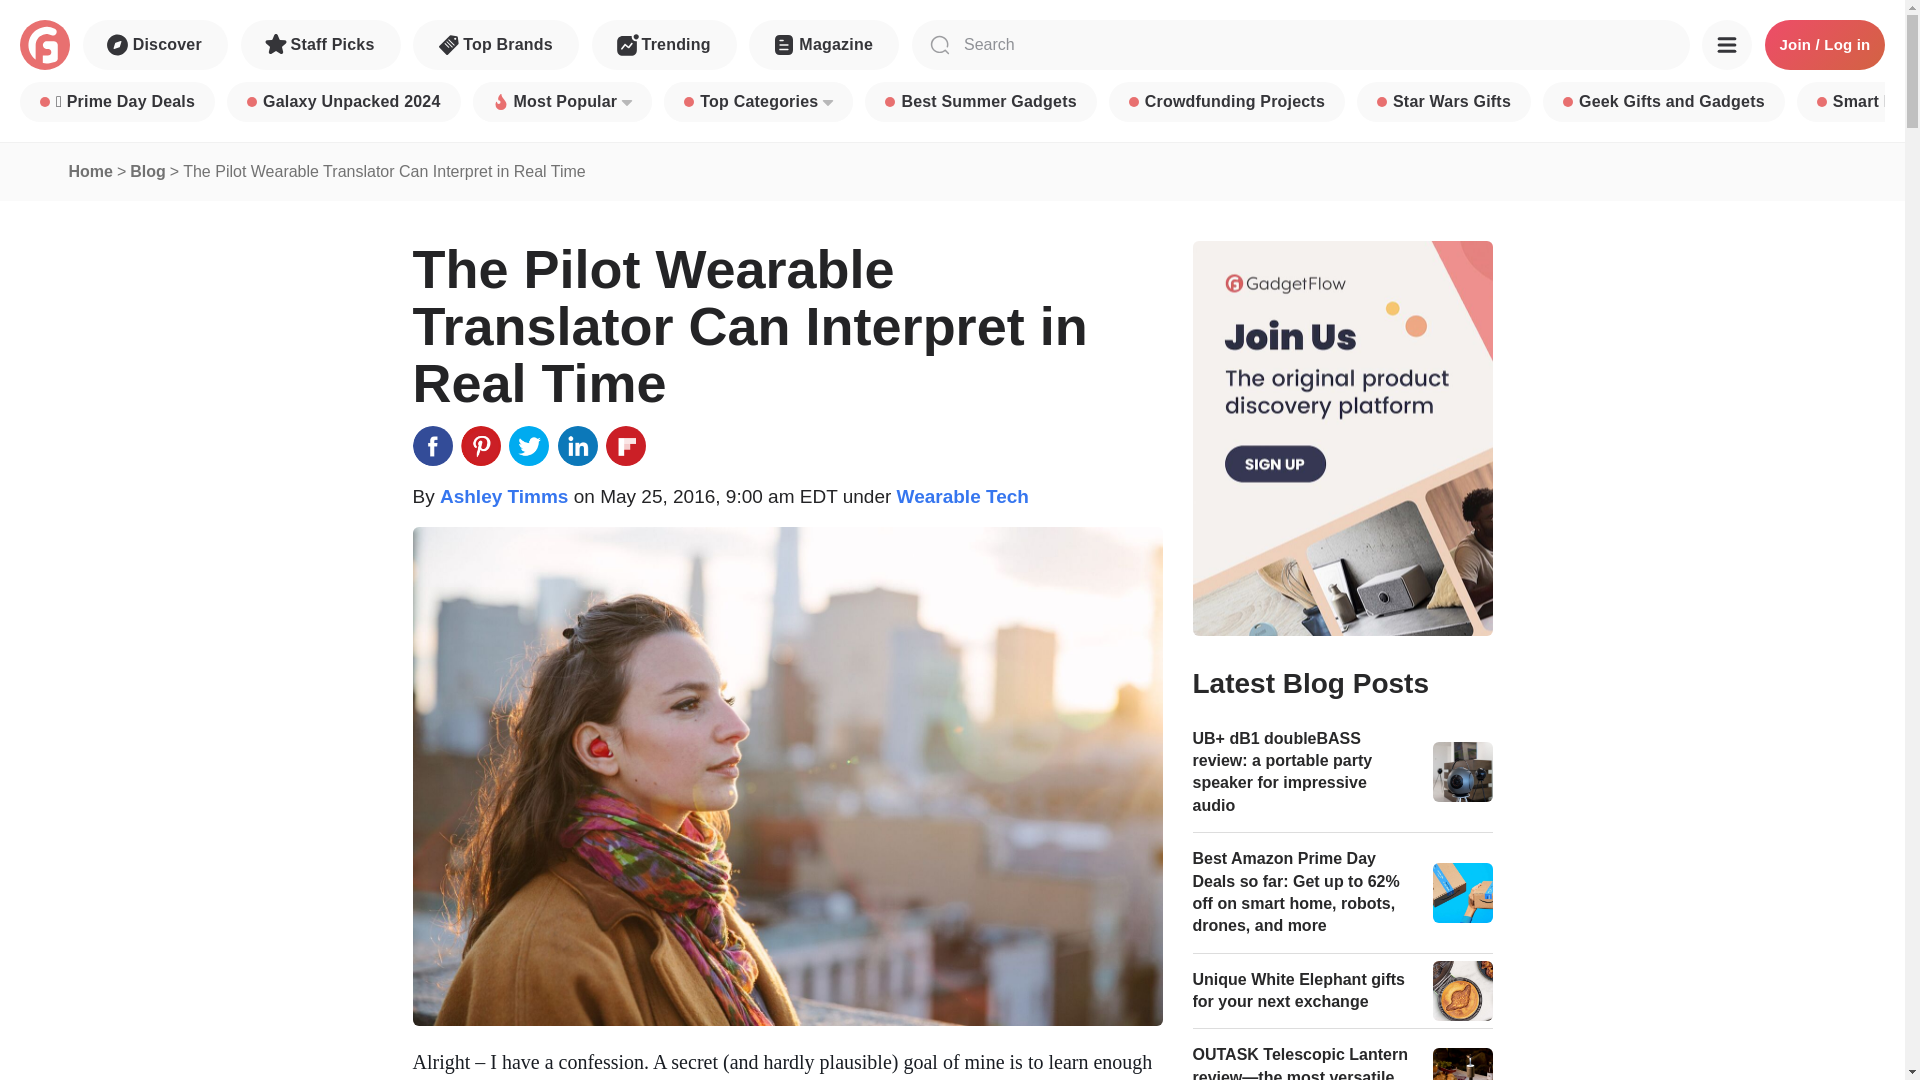 The image size is (1920, 1080). Describe the element at coordinates (1664, 102) in the screenshot. I see `Geek Gifts and Gadgets` at that location.